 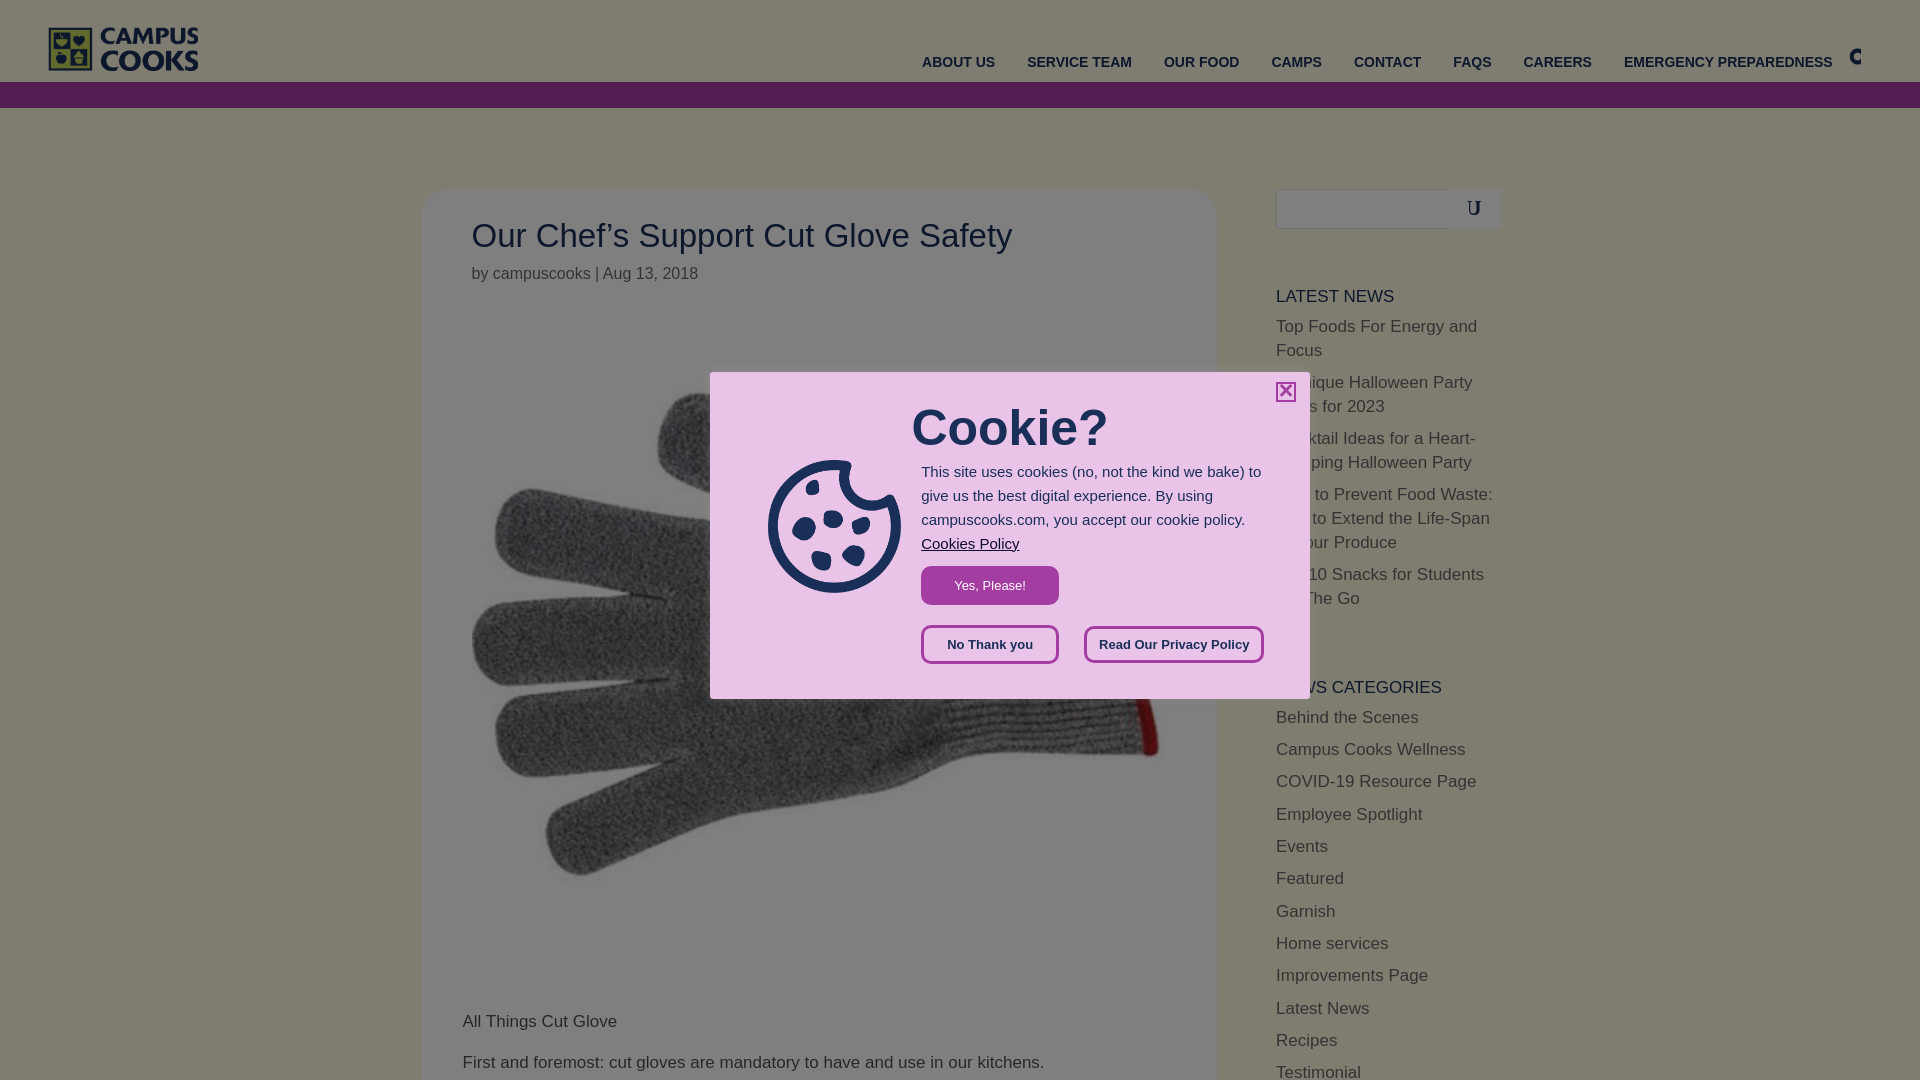 What do you see at coordinates (1286, 392) in the screenshot?
I see `Close and Accept` at bounding box center [1286, 392].